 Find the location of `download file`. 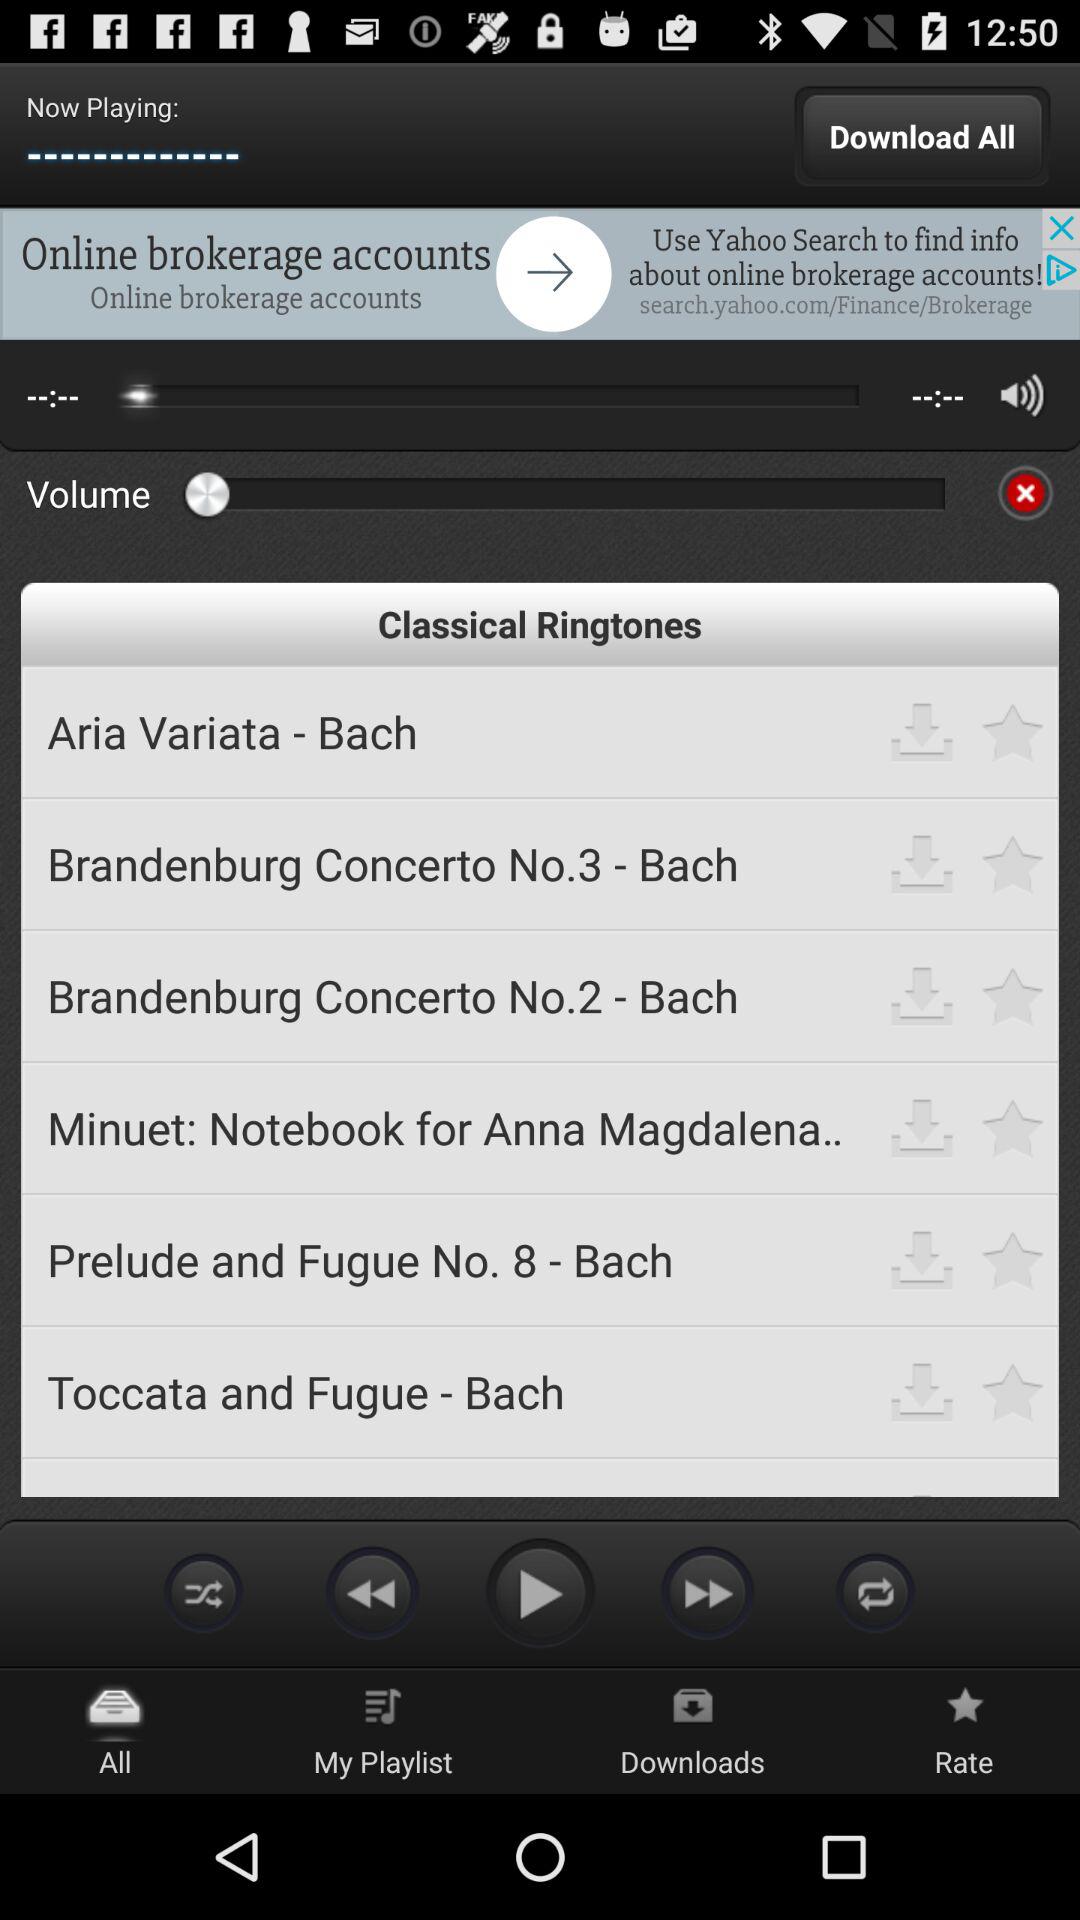

download file is located at coordinates (922, 864).